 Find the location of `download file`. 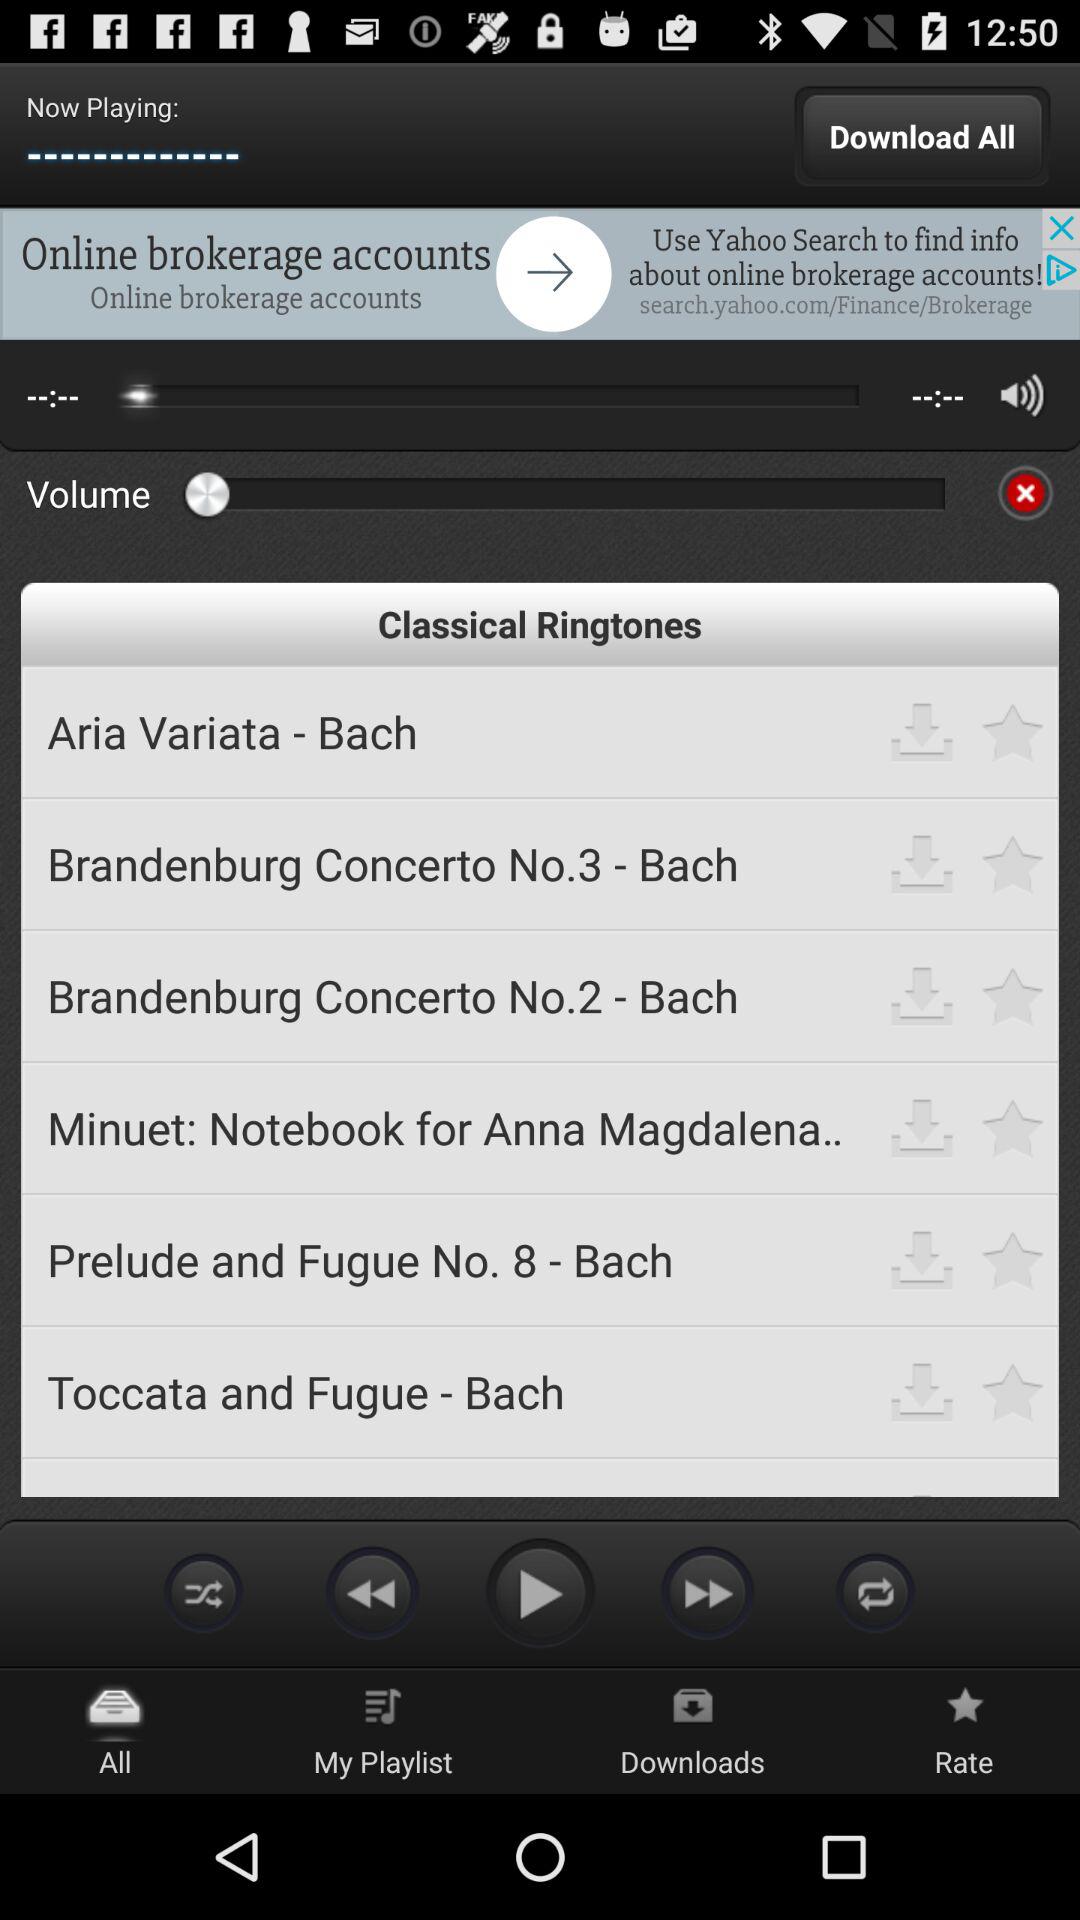

download file is located at coordinates (922, 864).